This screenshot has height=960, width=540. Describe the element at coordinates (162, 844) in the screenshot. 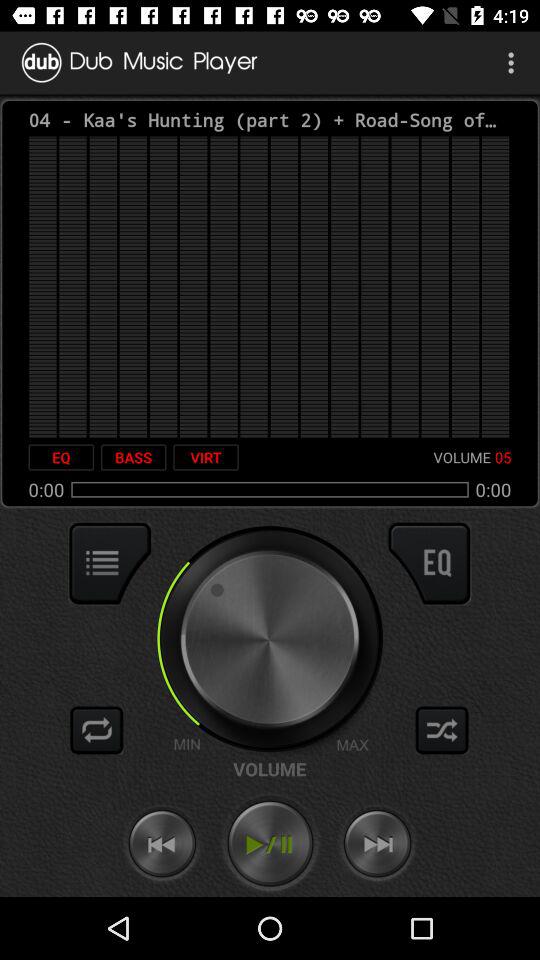

I see `go back` at that location.